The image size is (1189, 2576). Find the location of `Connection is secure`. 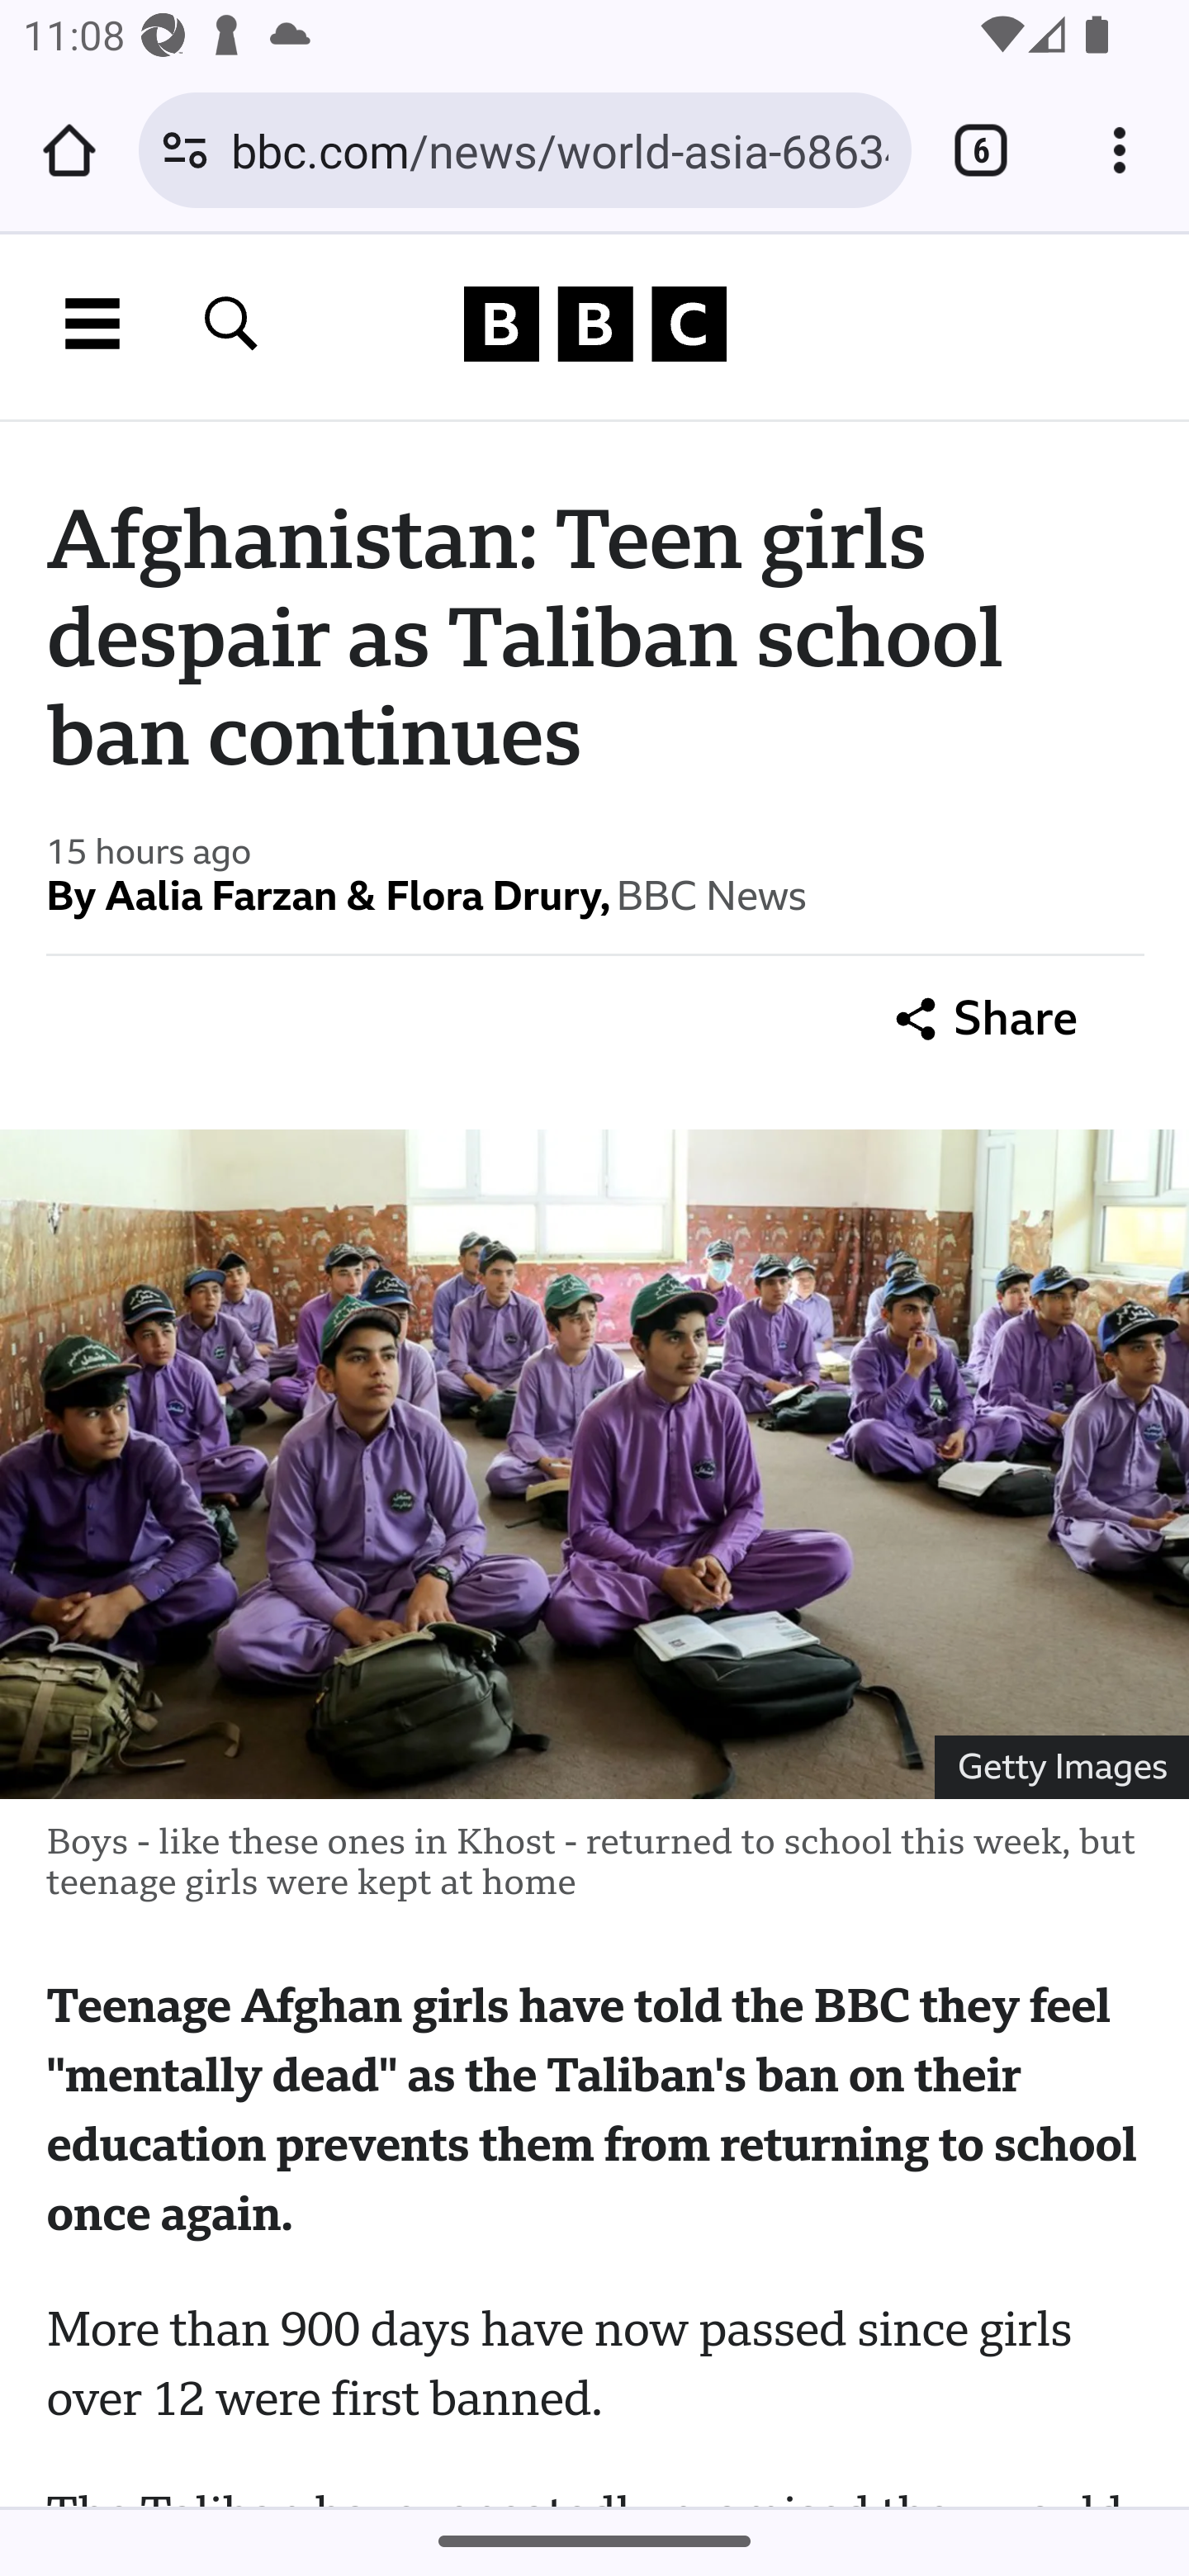

Connection is secure is located at coordinates (185, 150).